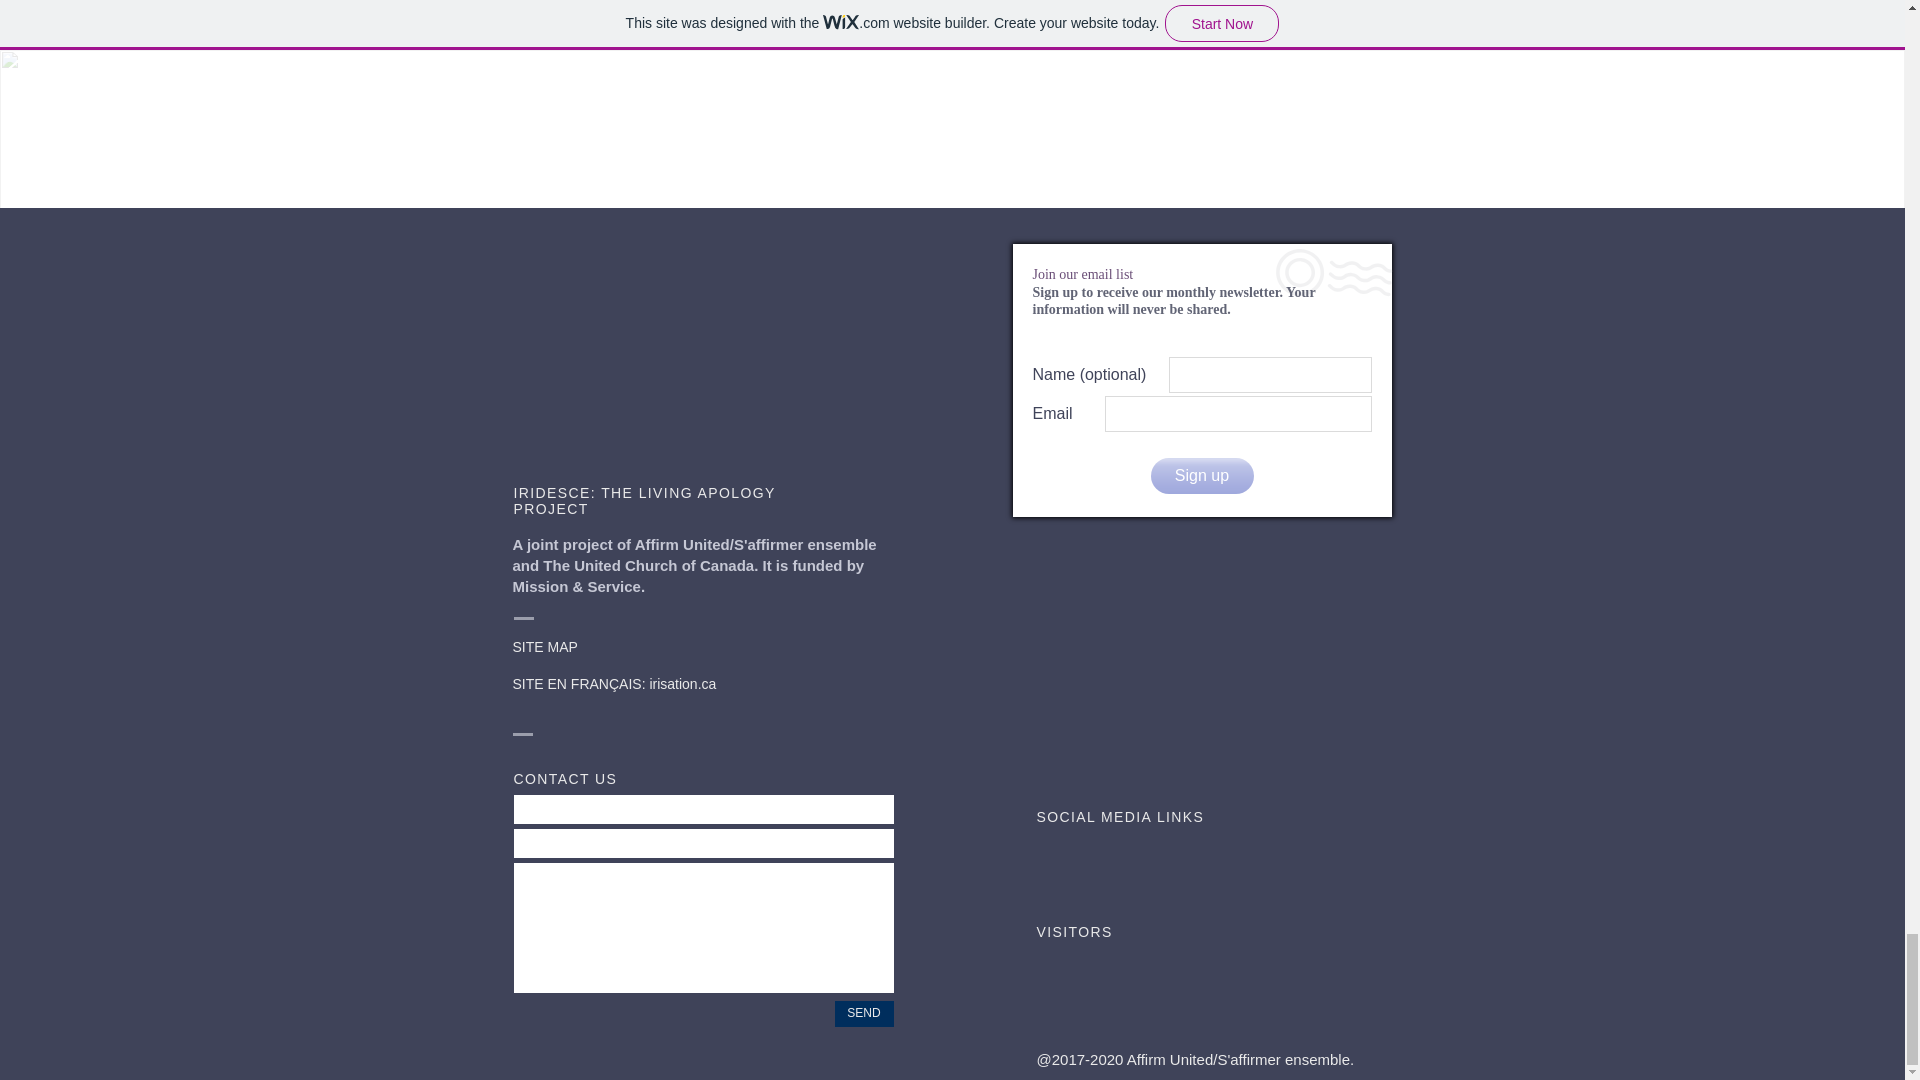 The width and height of the screenshot is (1920, 1080). What do you see at coordinates (862, 1014) in the screenshot?
I see `SEND` at bounding box center [862, 1014].